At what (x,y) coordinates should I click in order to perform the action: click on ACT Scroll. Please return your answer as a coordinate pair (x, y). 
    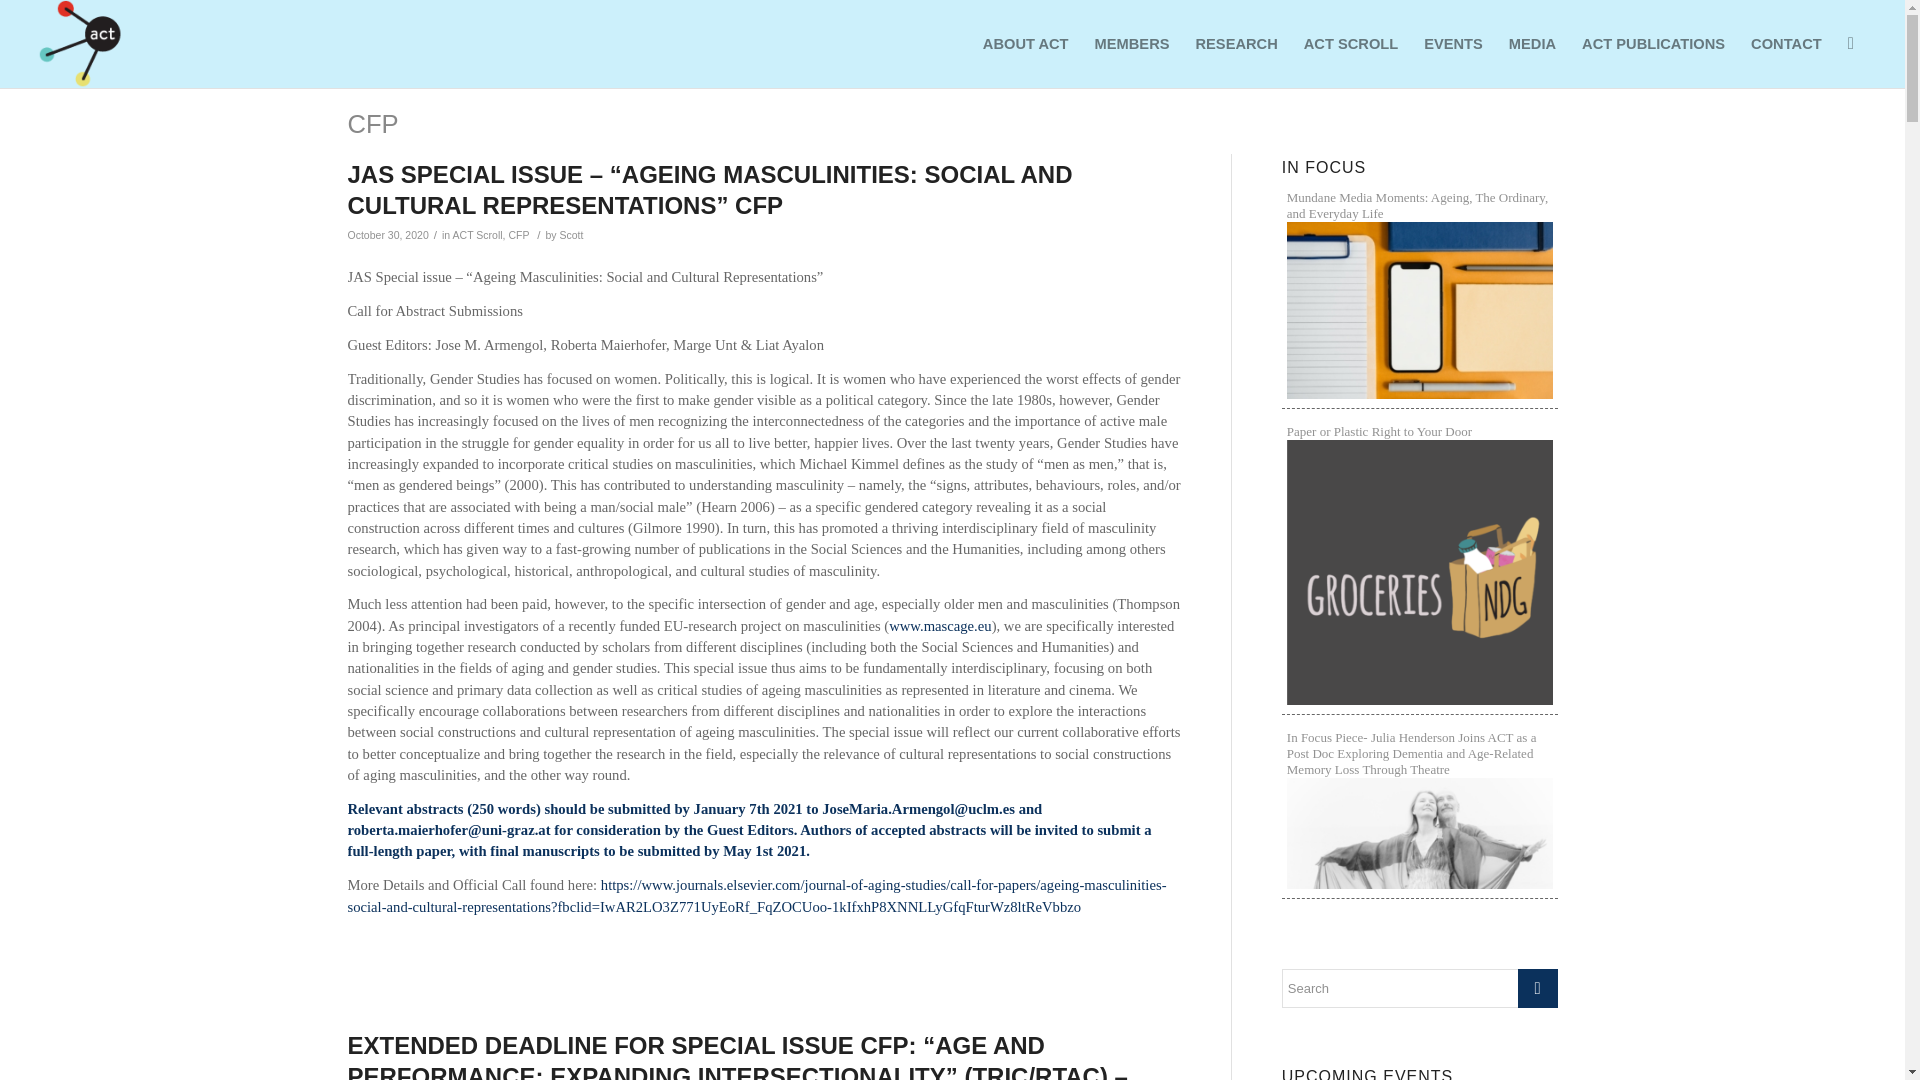
    Looking at the image, I should click on (478, 234).